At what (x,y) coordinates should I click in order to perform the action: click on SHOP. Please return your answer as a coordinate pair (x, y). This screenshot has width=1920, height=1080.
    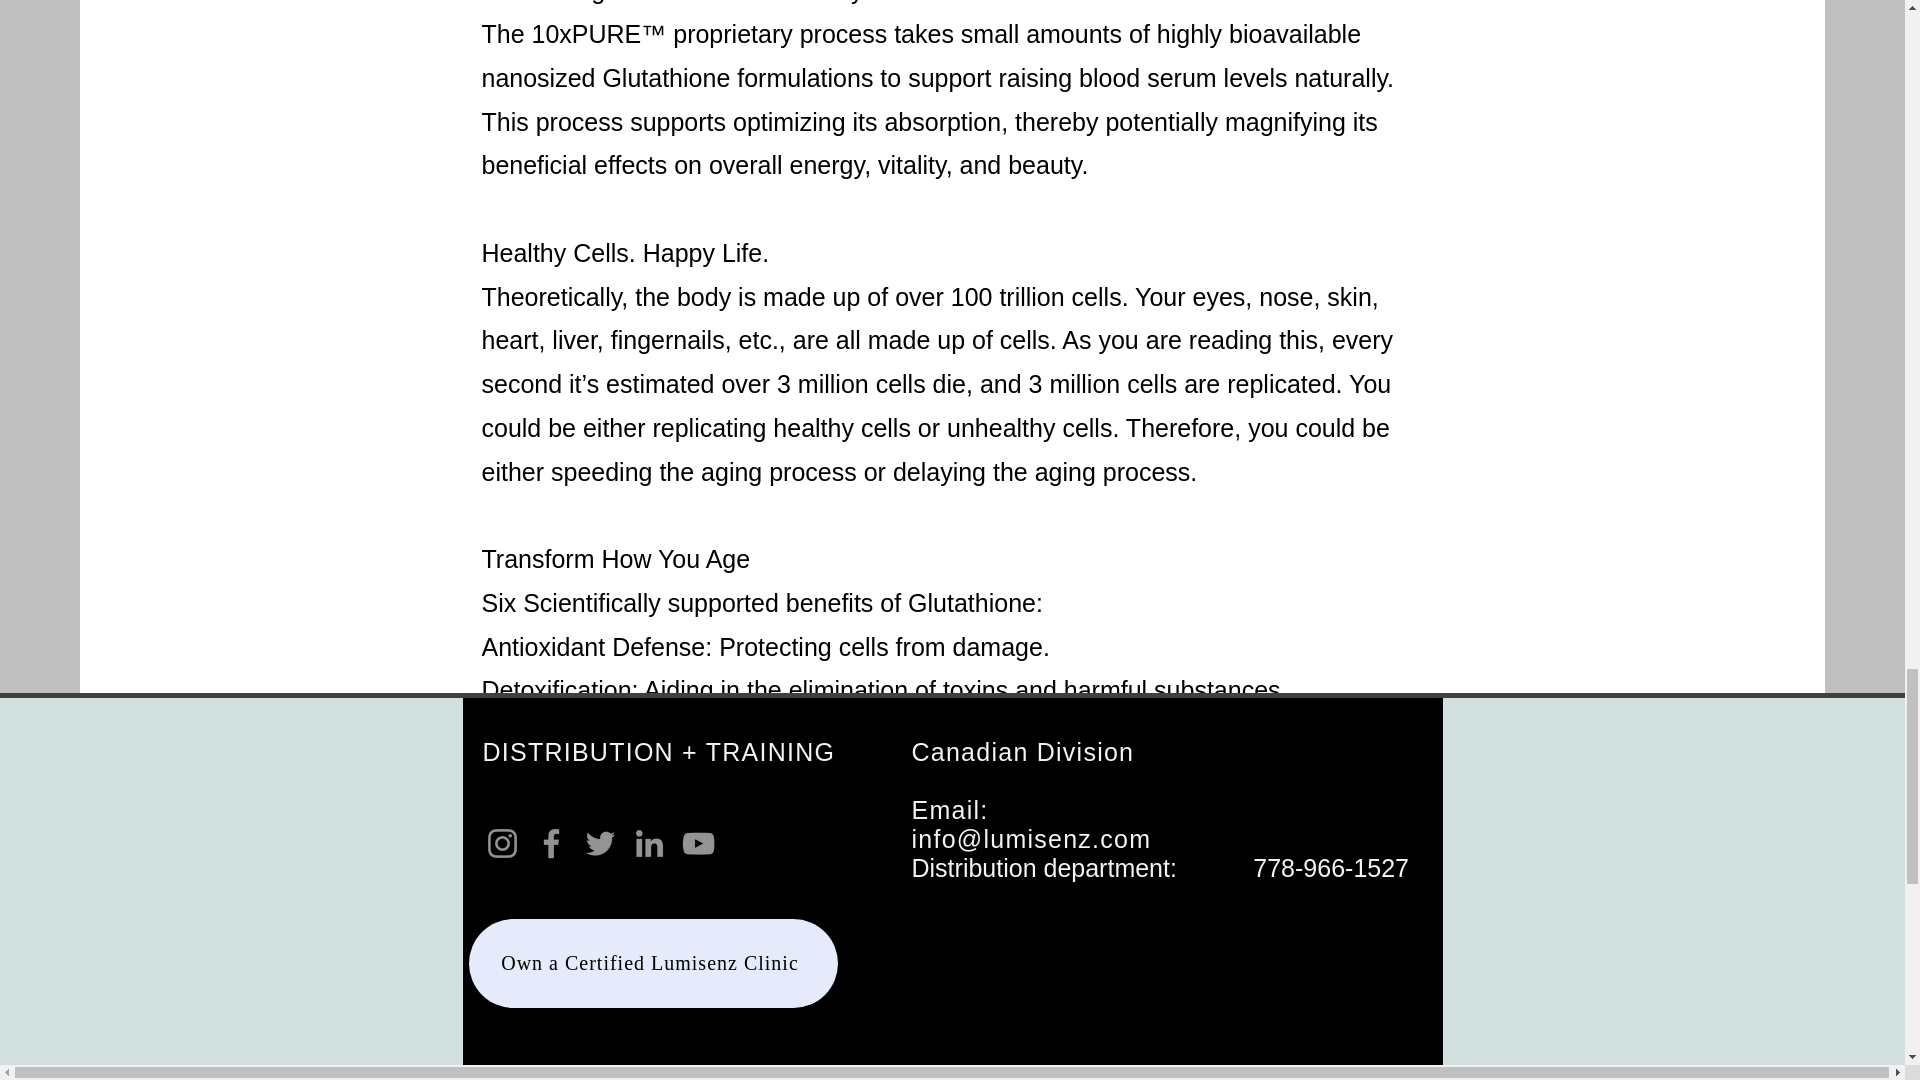
    Looking at the image, I should click on (950, 1062).